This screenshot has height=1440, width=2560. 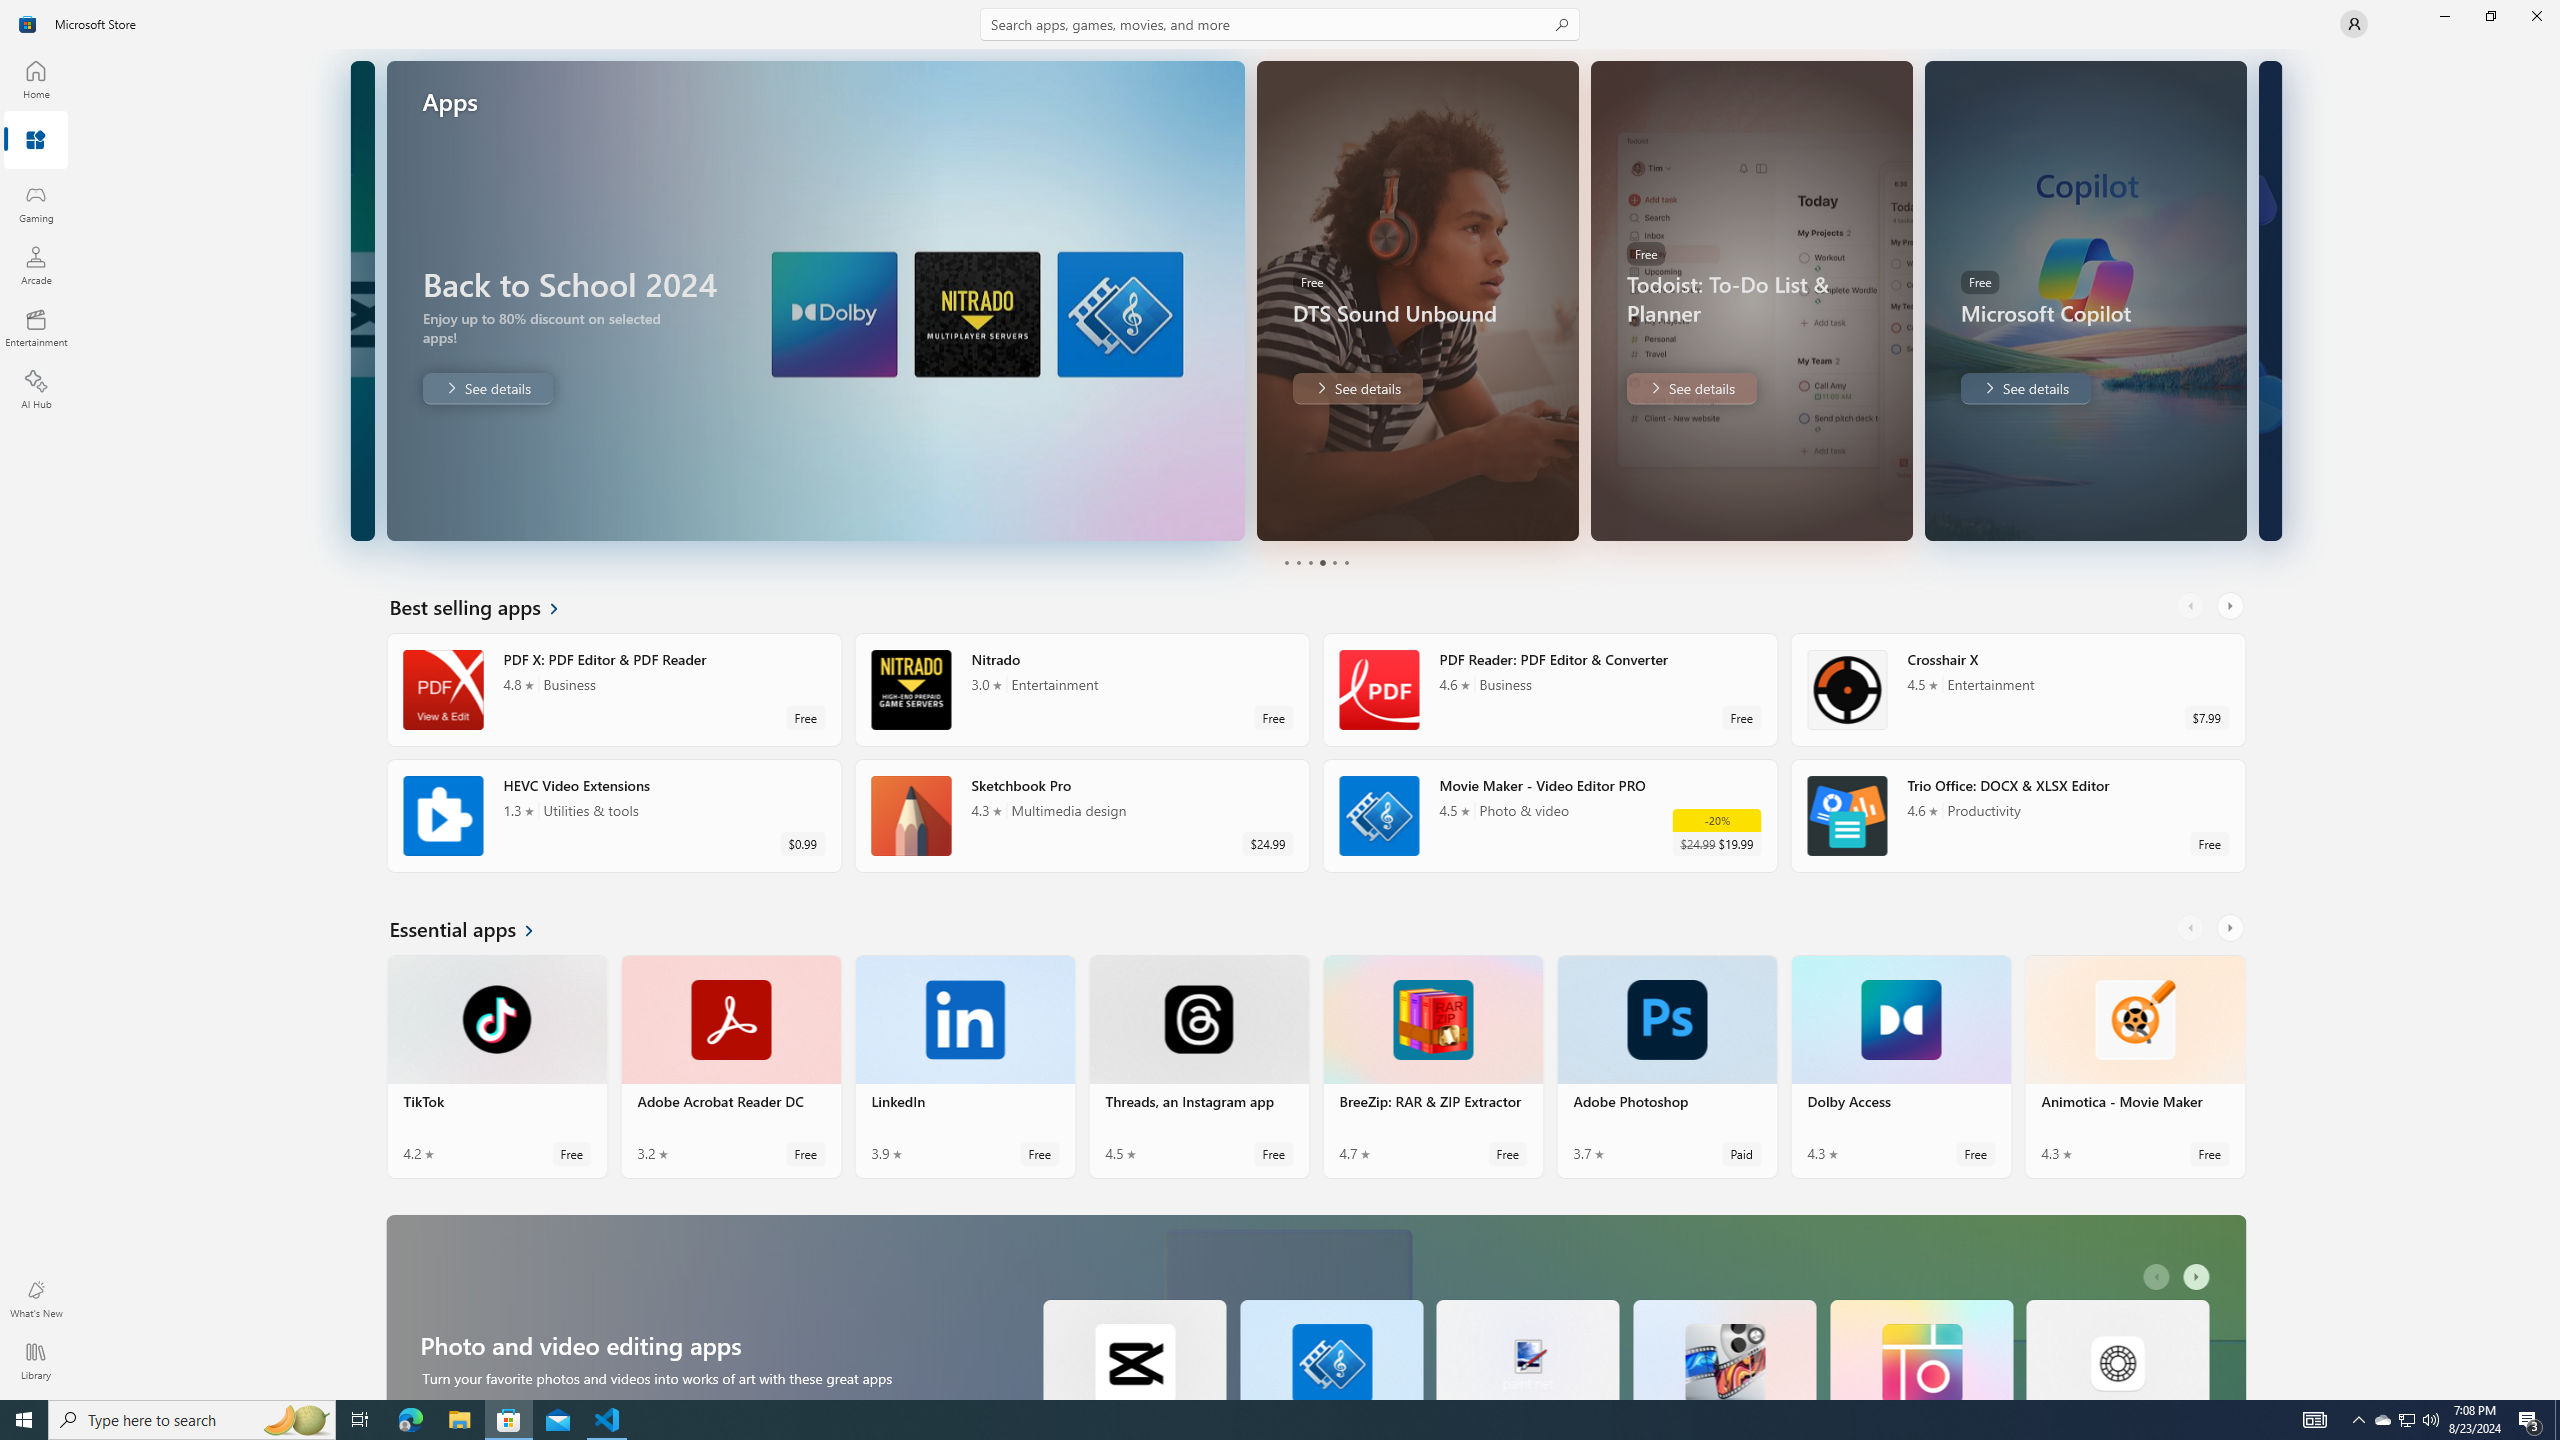 I want to click on Search, so click(x=1280, y=24).